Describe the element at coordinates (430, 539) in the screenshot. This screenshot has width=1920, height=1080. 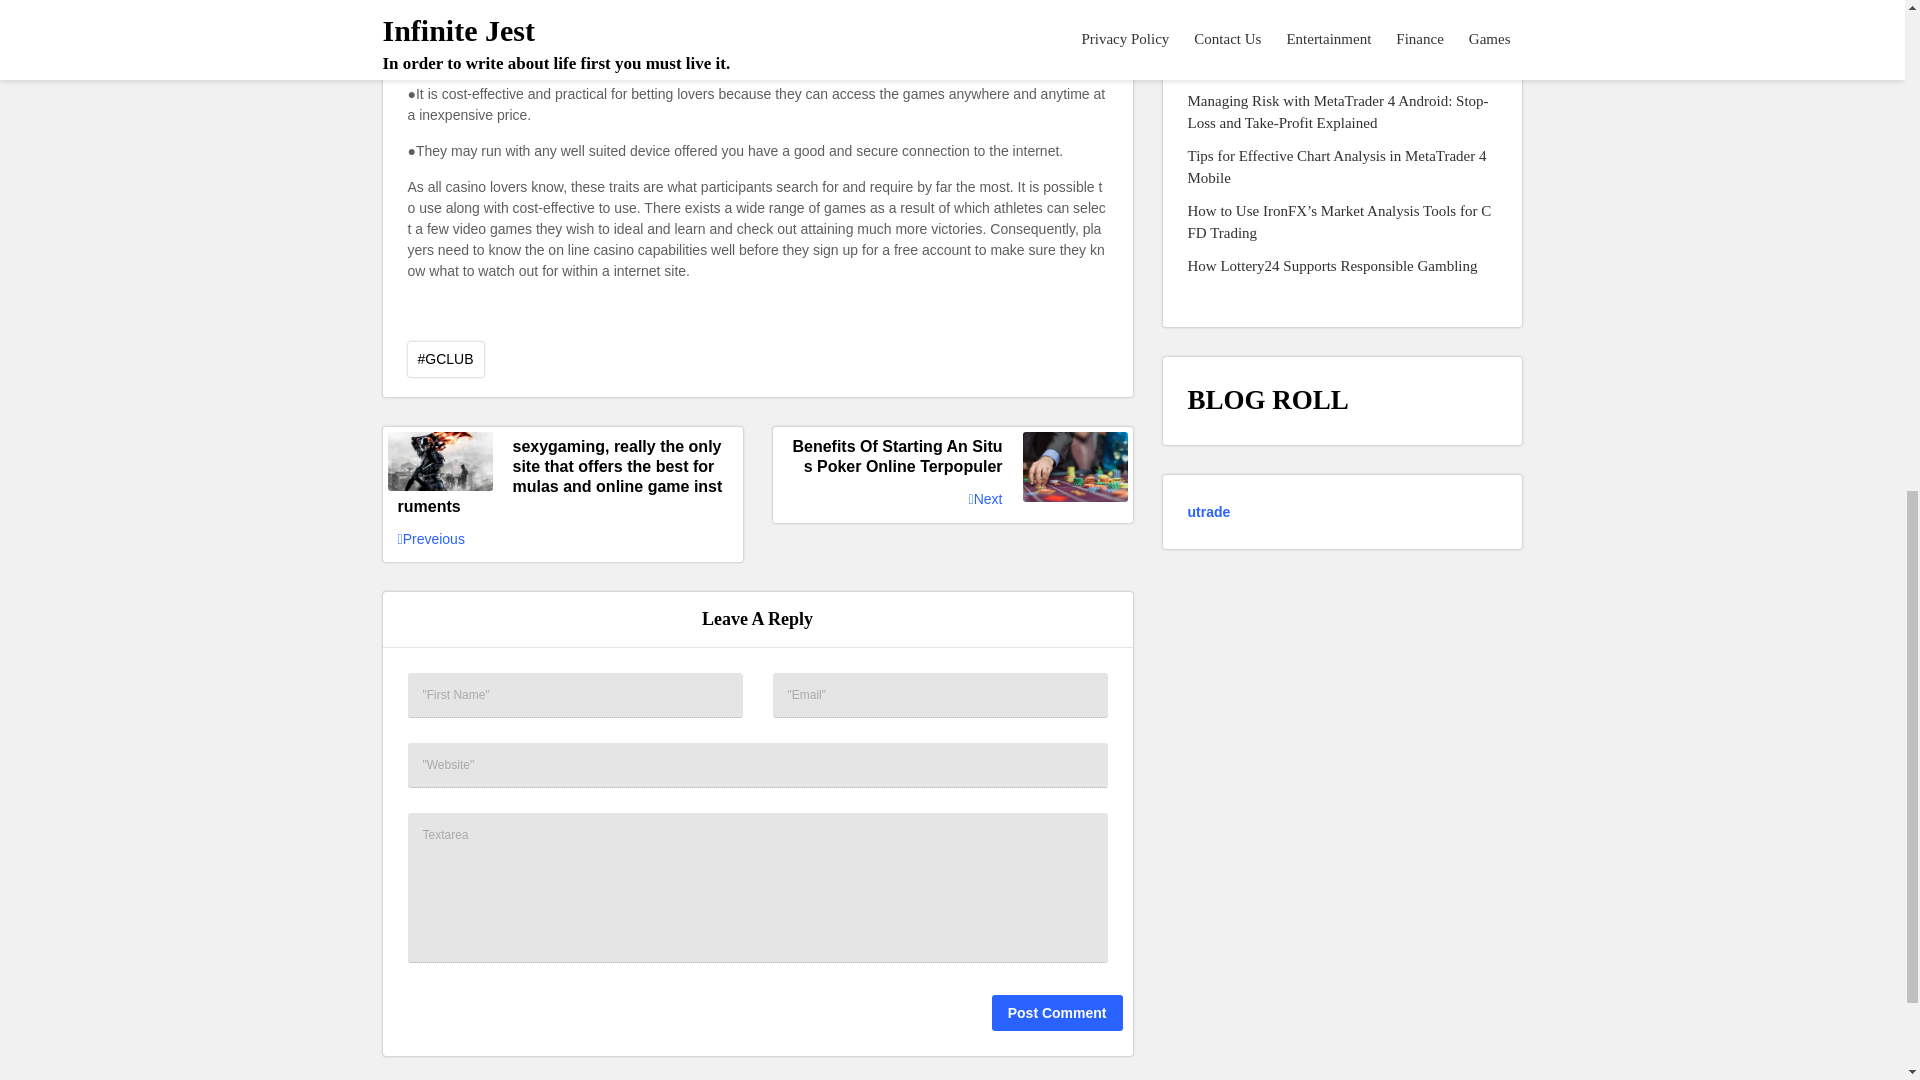
I see `Preveious` at that location.